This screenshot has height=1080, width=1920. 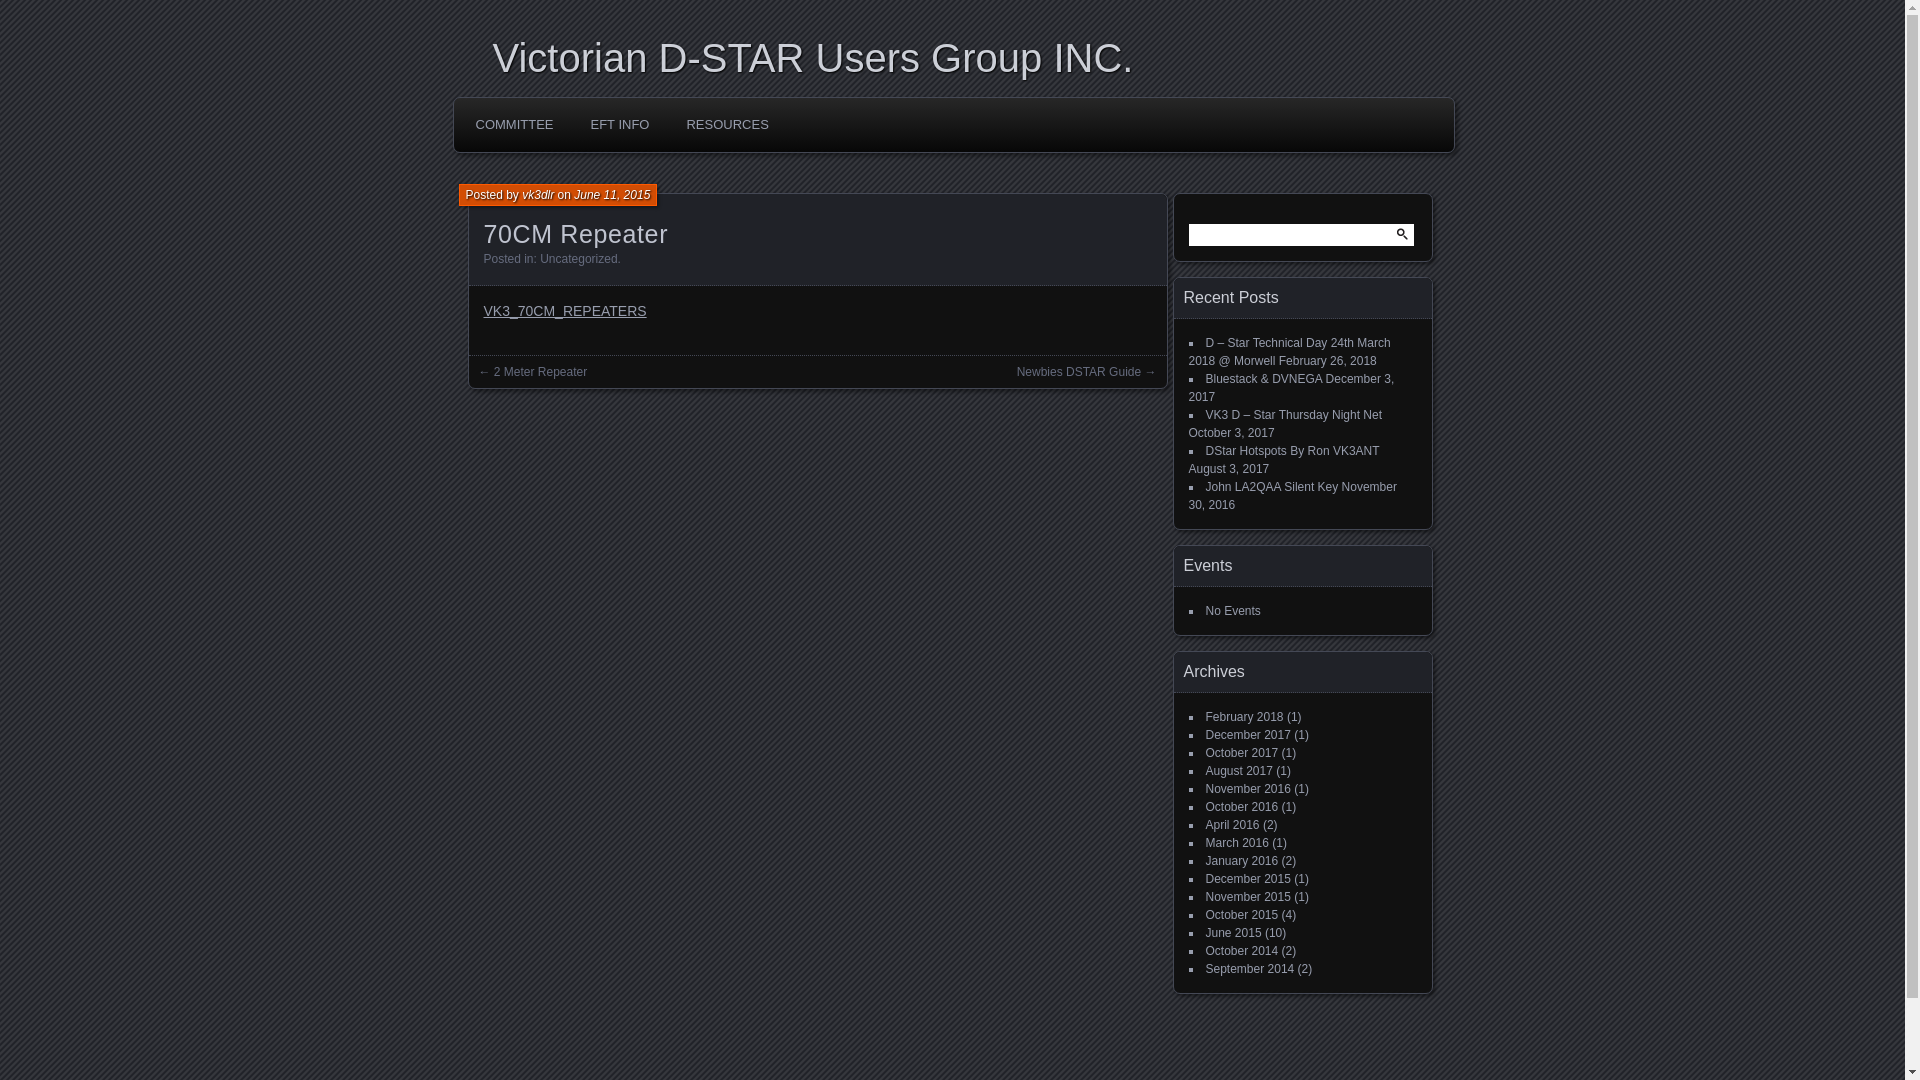 I want to click on December 2015, so click(x=1248, y=879).